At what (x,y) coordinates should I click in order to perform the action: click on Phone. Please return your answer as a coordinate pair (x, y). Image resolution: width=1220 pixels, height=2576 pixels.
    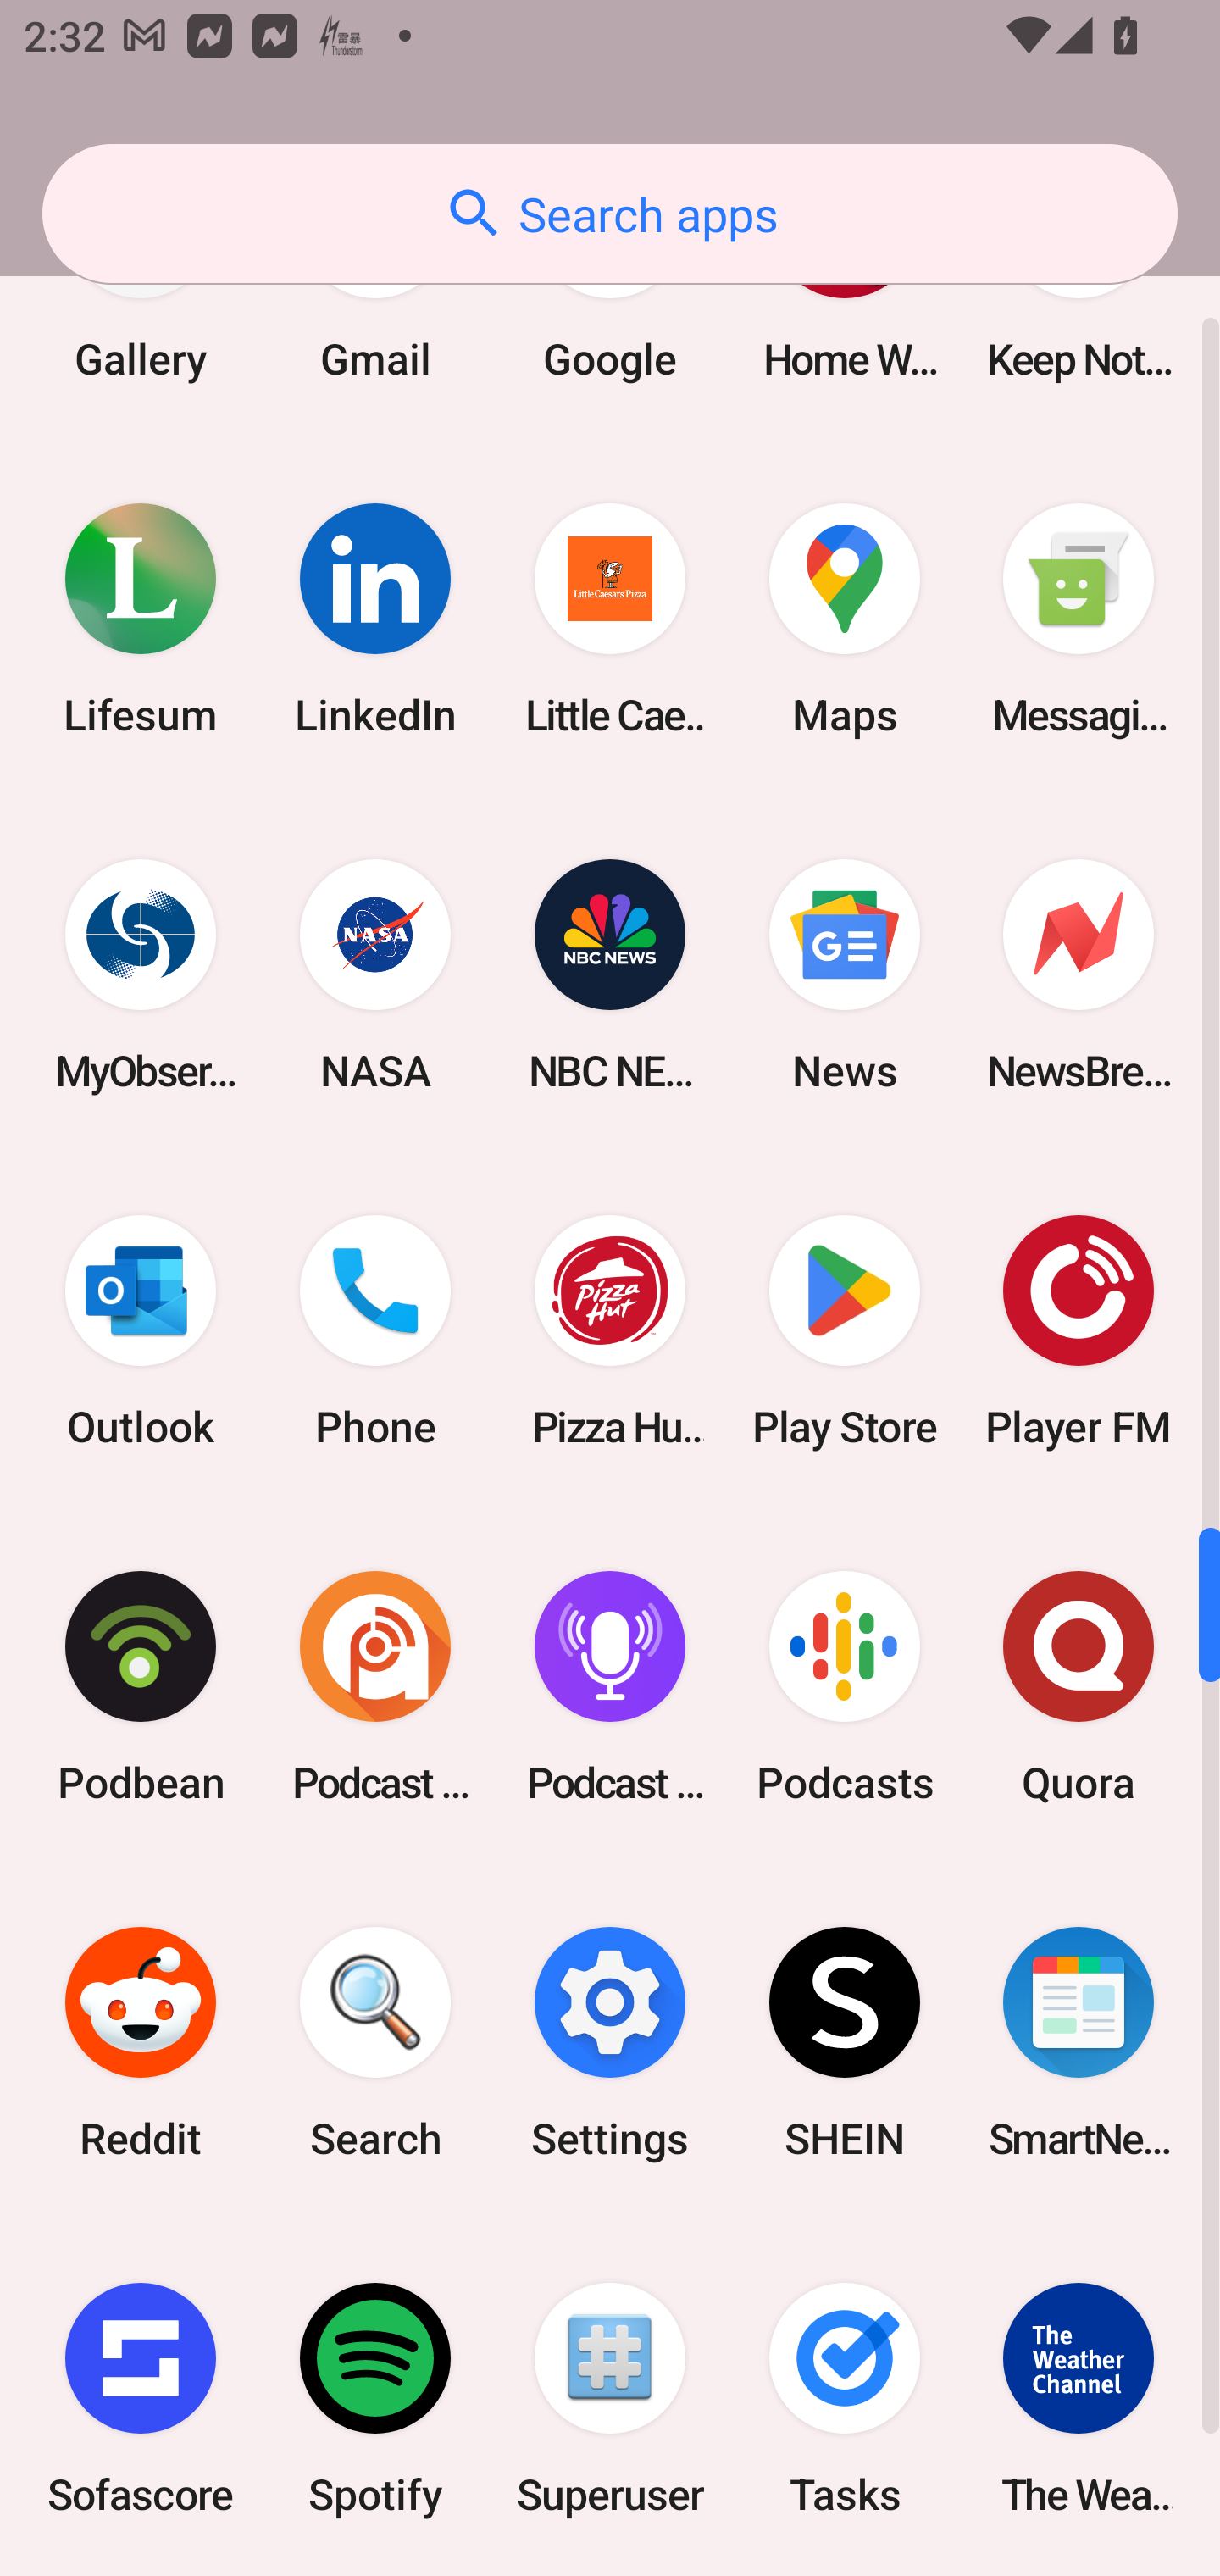
    Looking at the image, I should click on (375, 1331).